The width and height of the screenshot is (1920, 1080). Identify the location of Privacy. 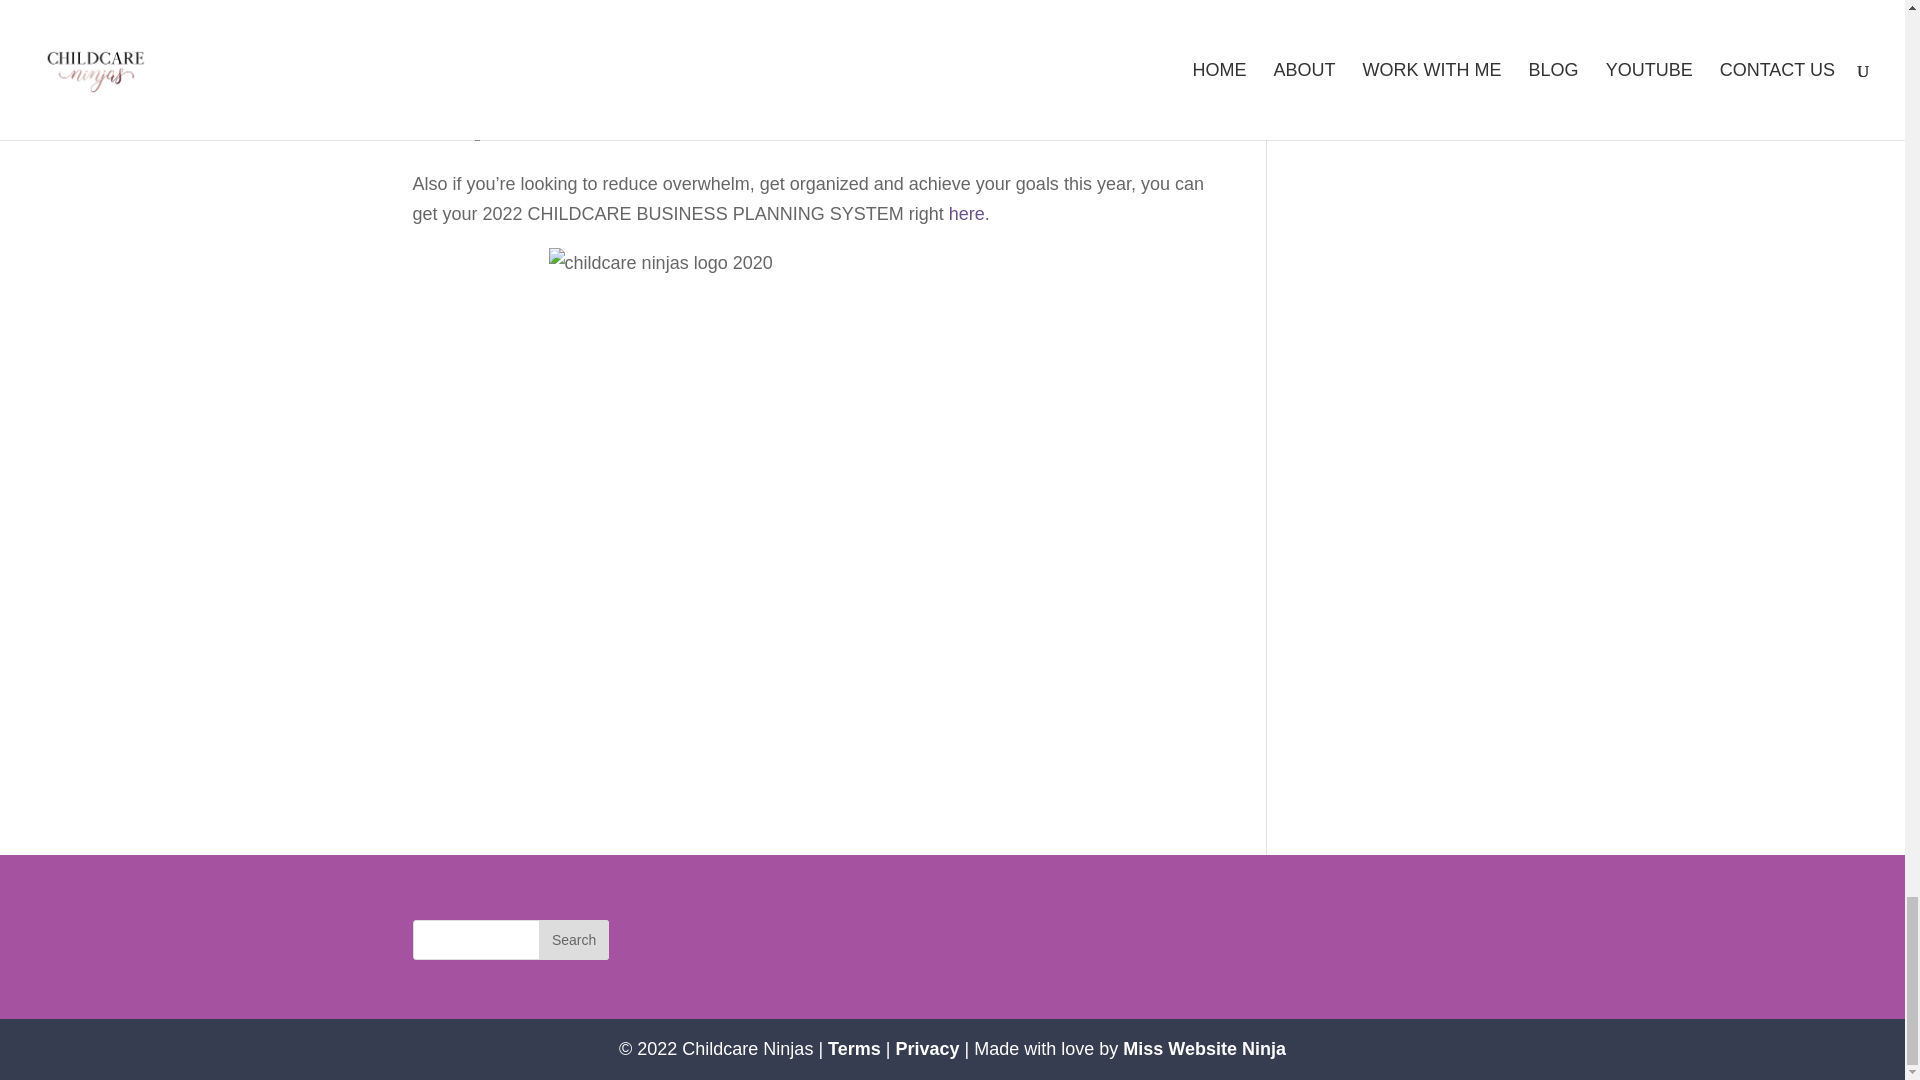
(926, 1048).